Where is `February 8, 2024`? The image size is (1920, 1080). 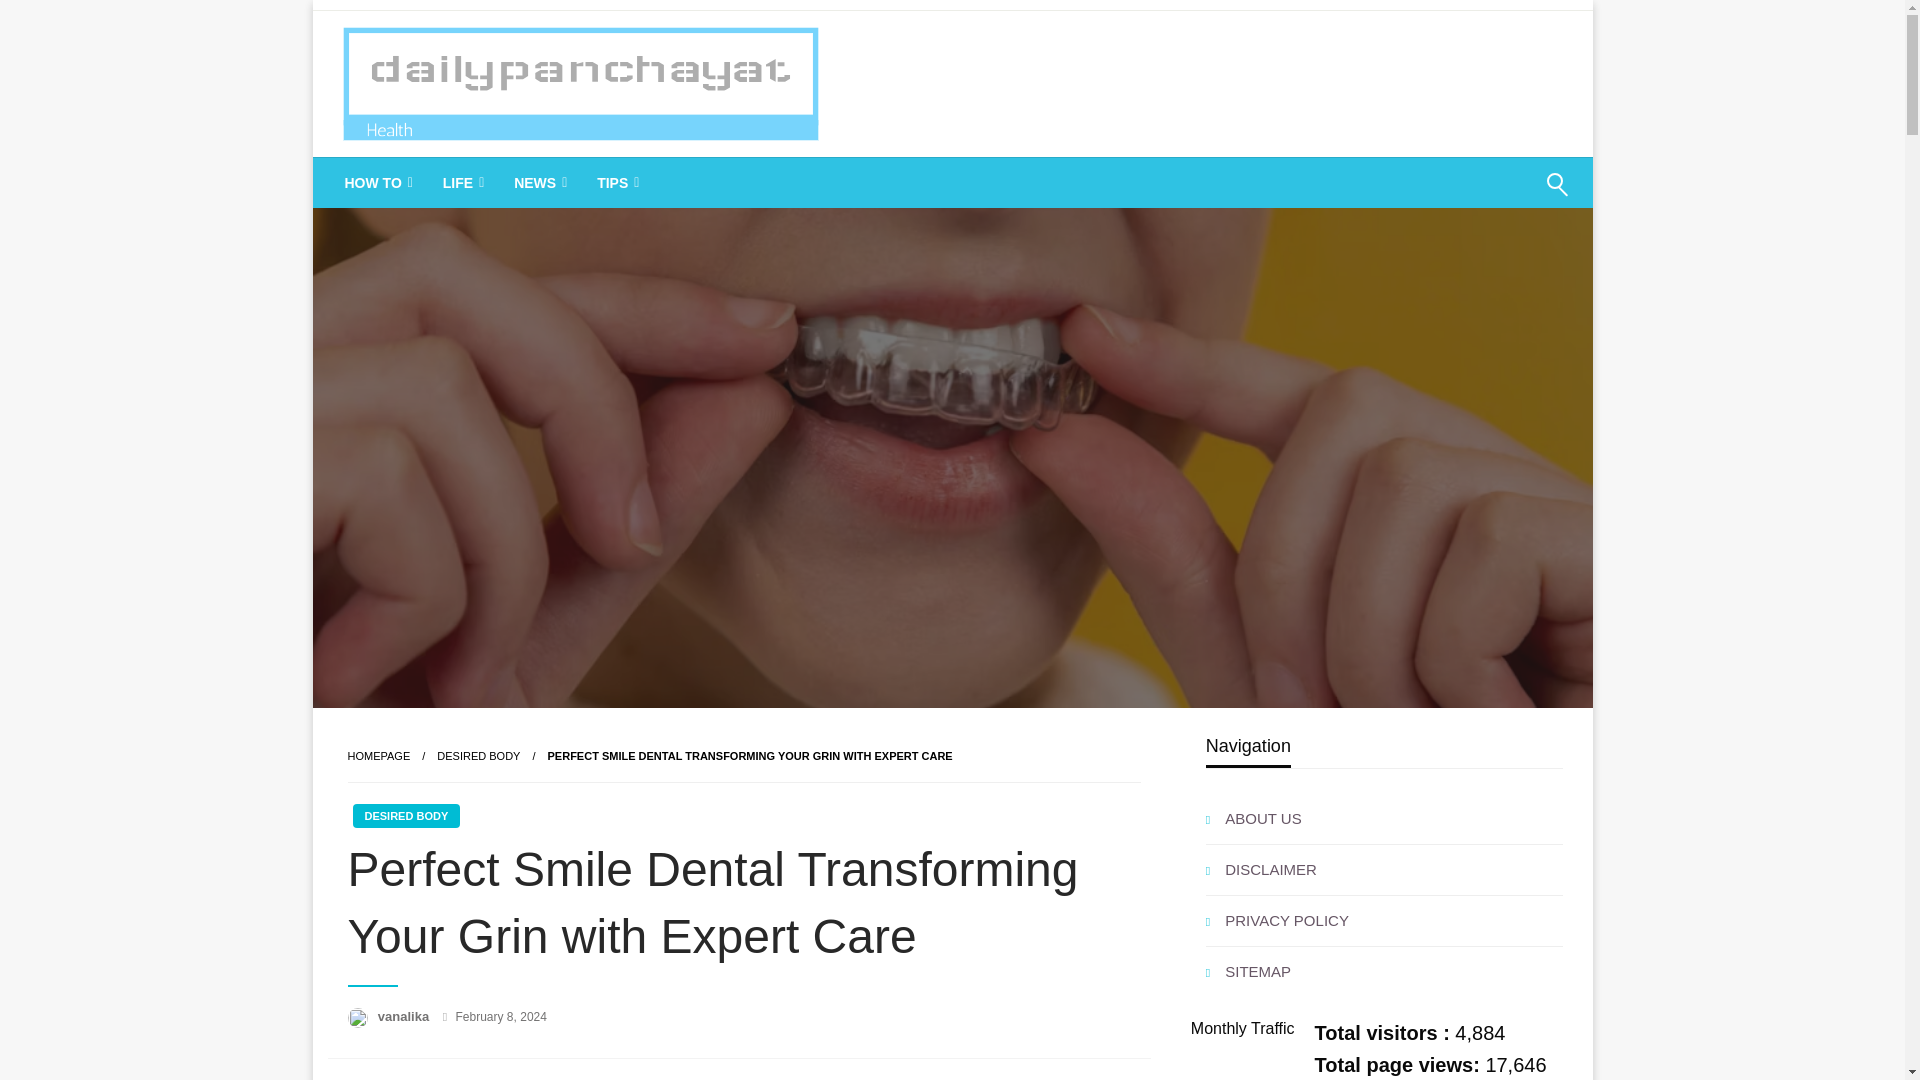
February 8, 2024 is located at coordinates (502, 1016).